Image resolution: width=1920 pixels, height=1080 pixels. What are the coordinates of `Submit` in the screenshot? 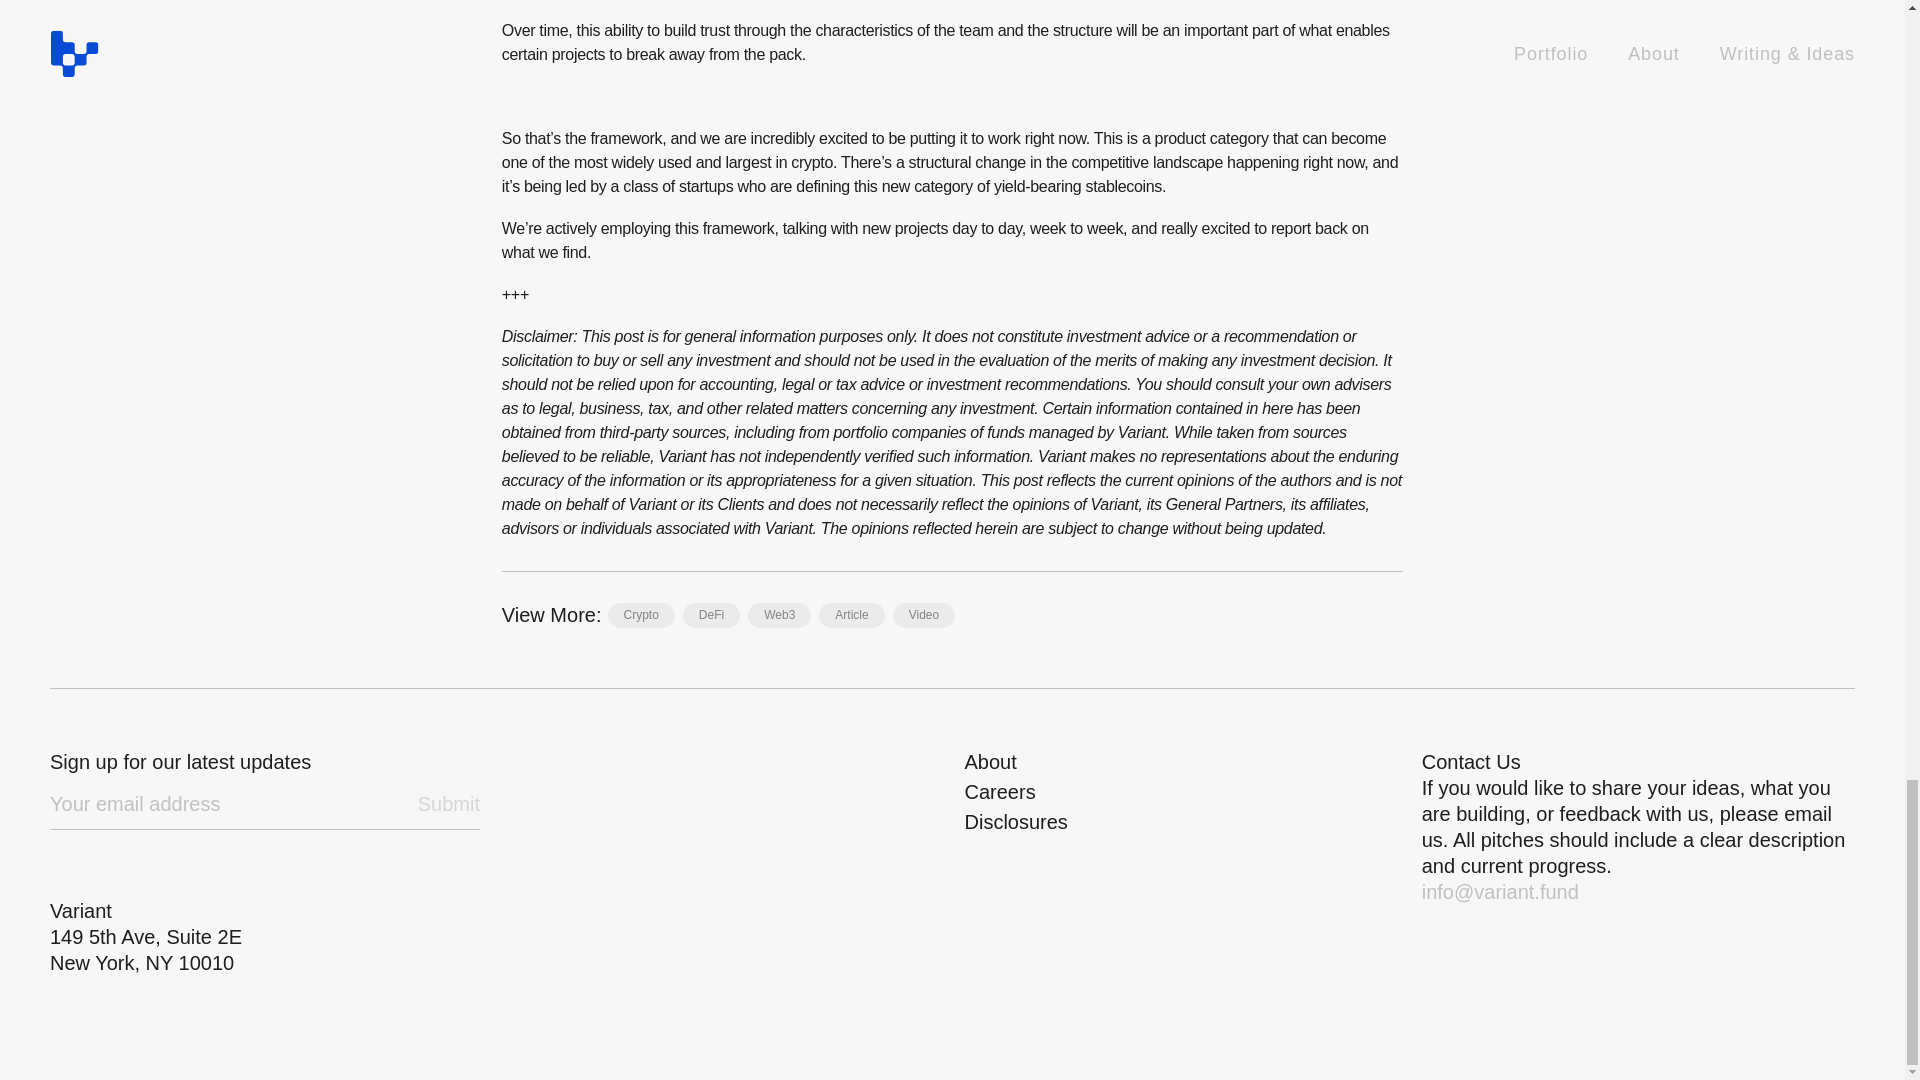 It's located at (449, 803).